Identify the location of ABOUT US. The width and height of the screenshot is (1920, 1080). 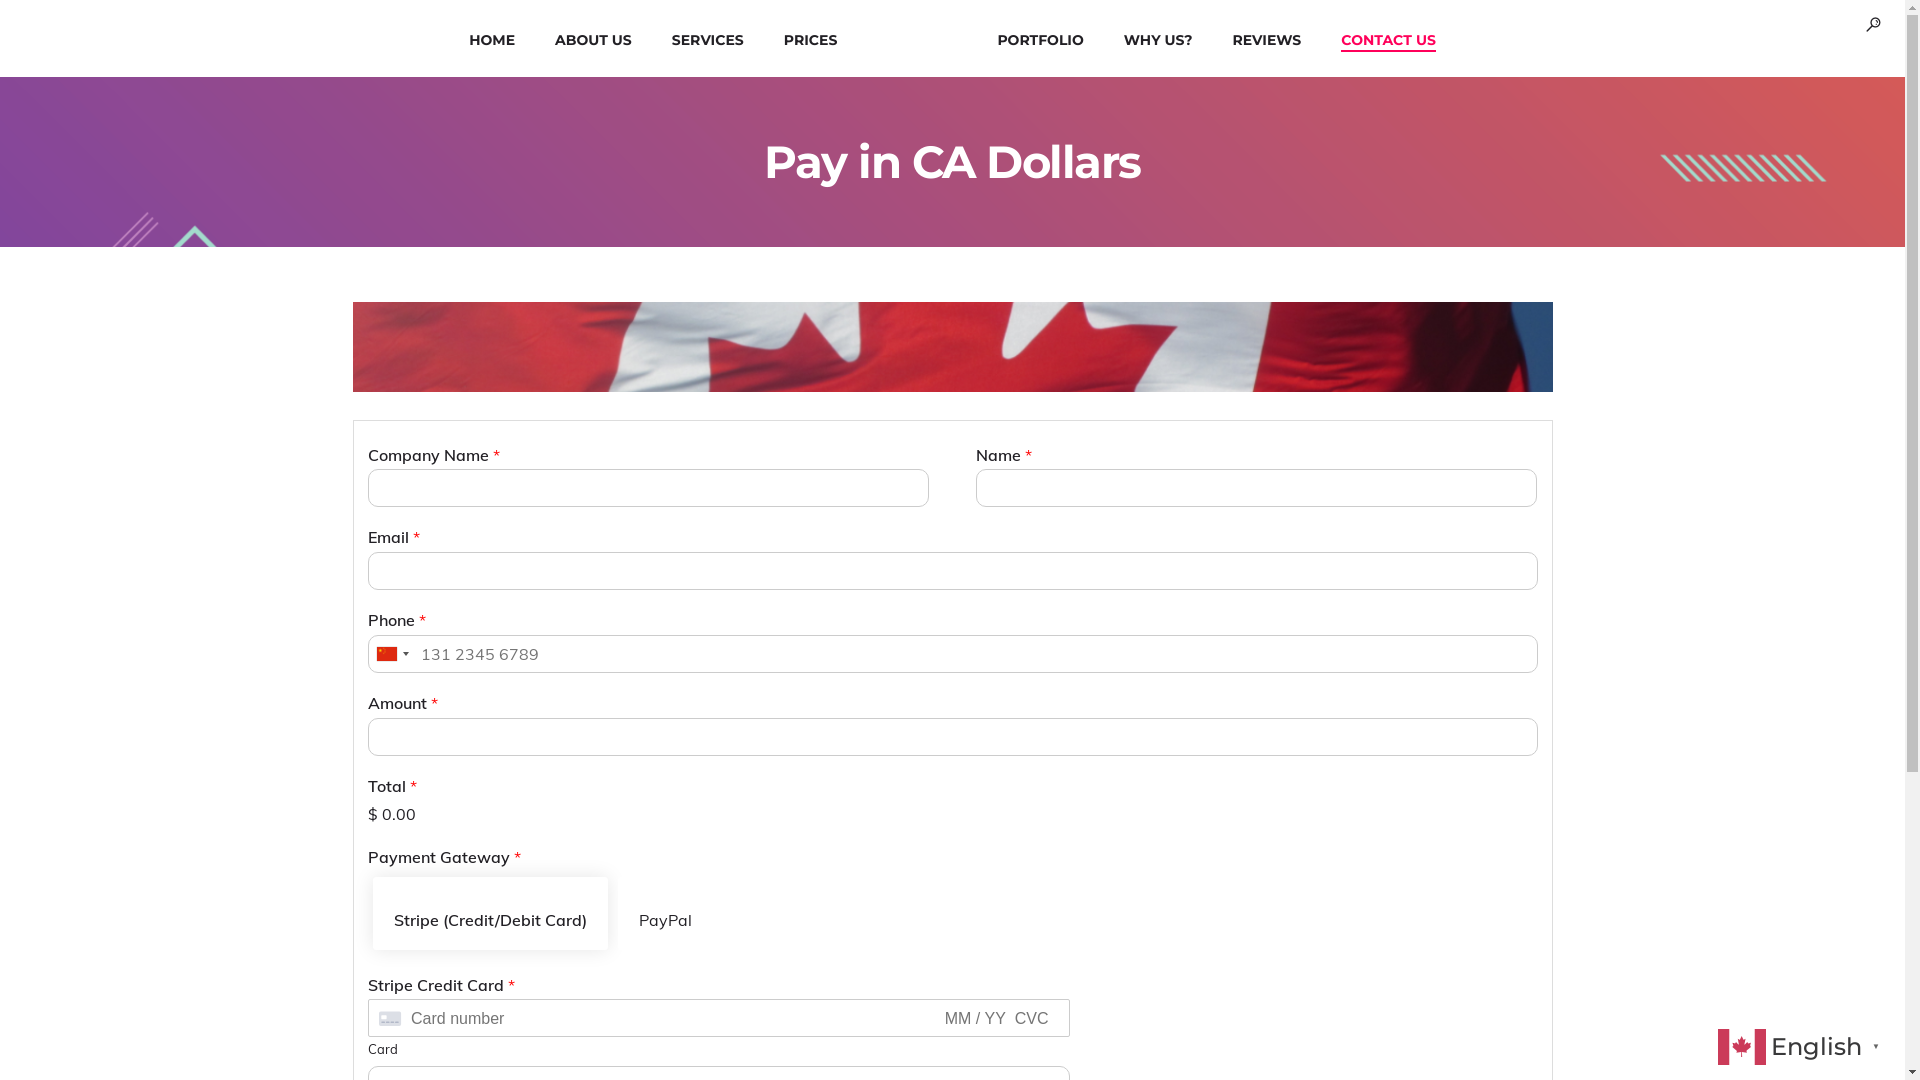
(594, 38).